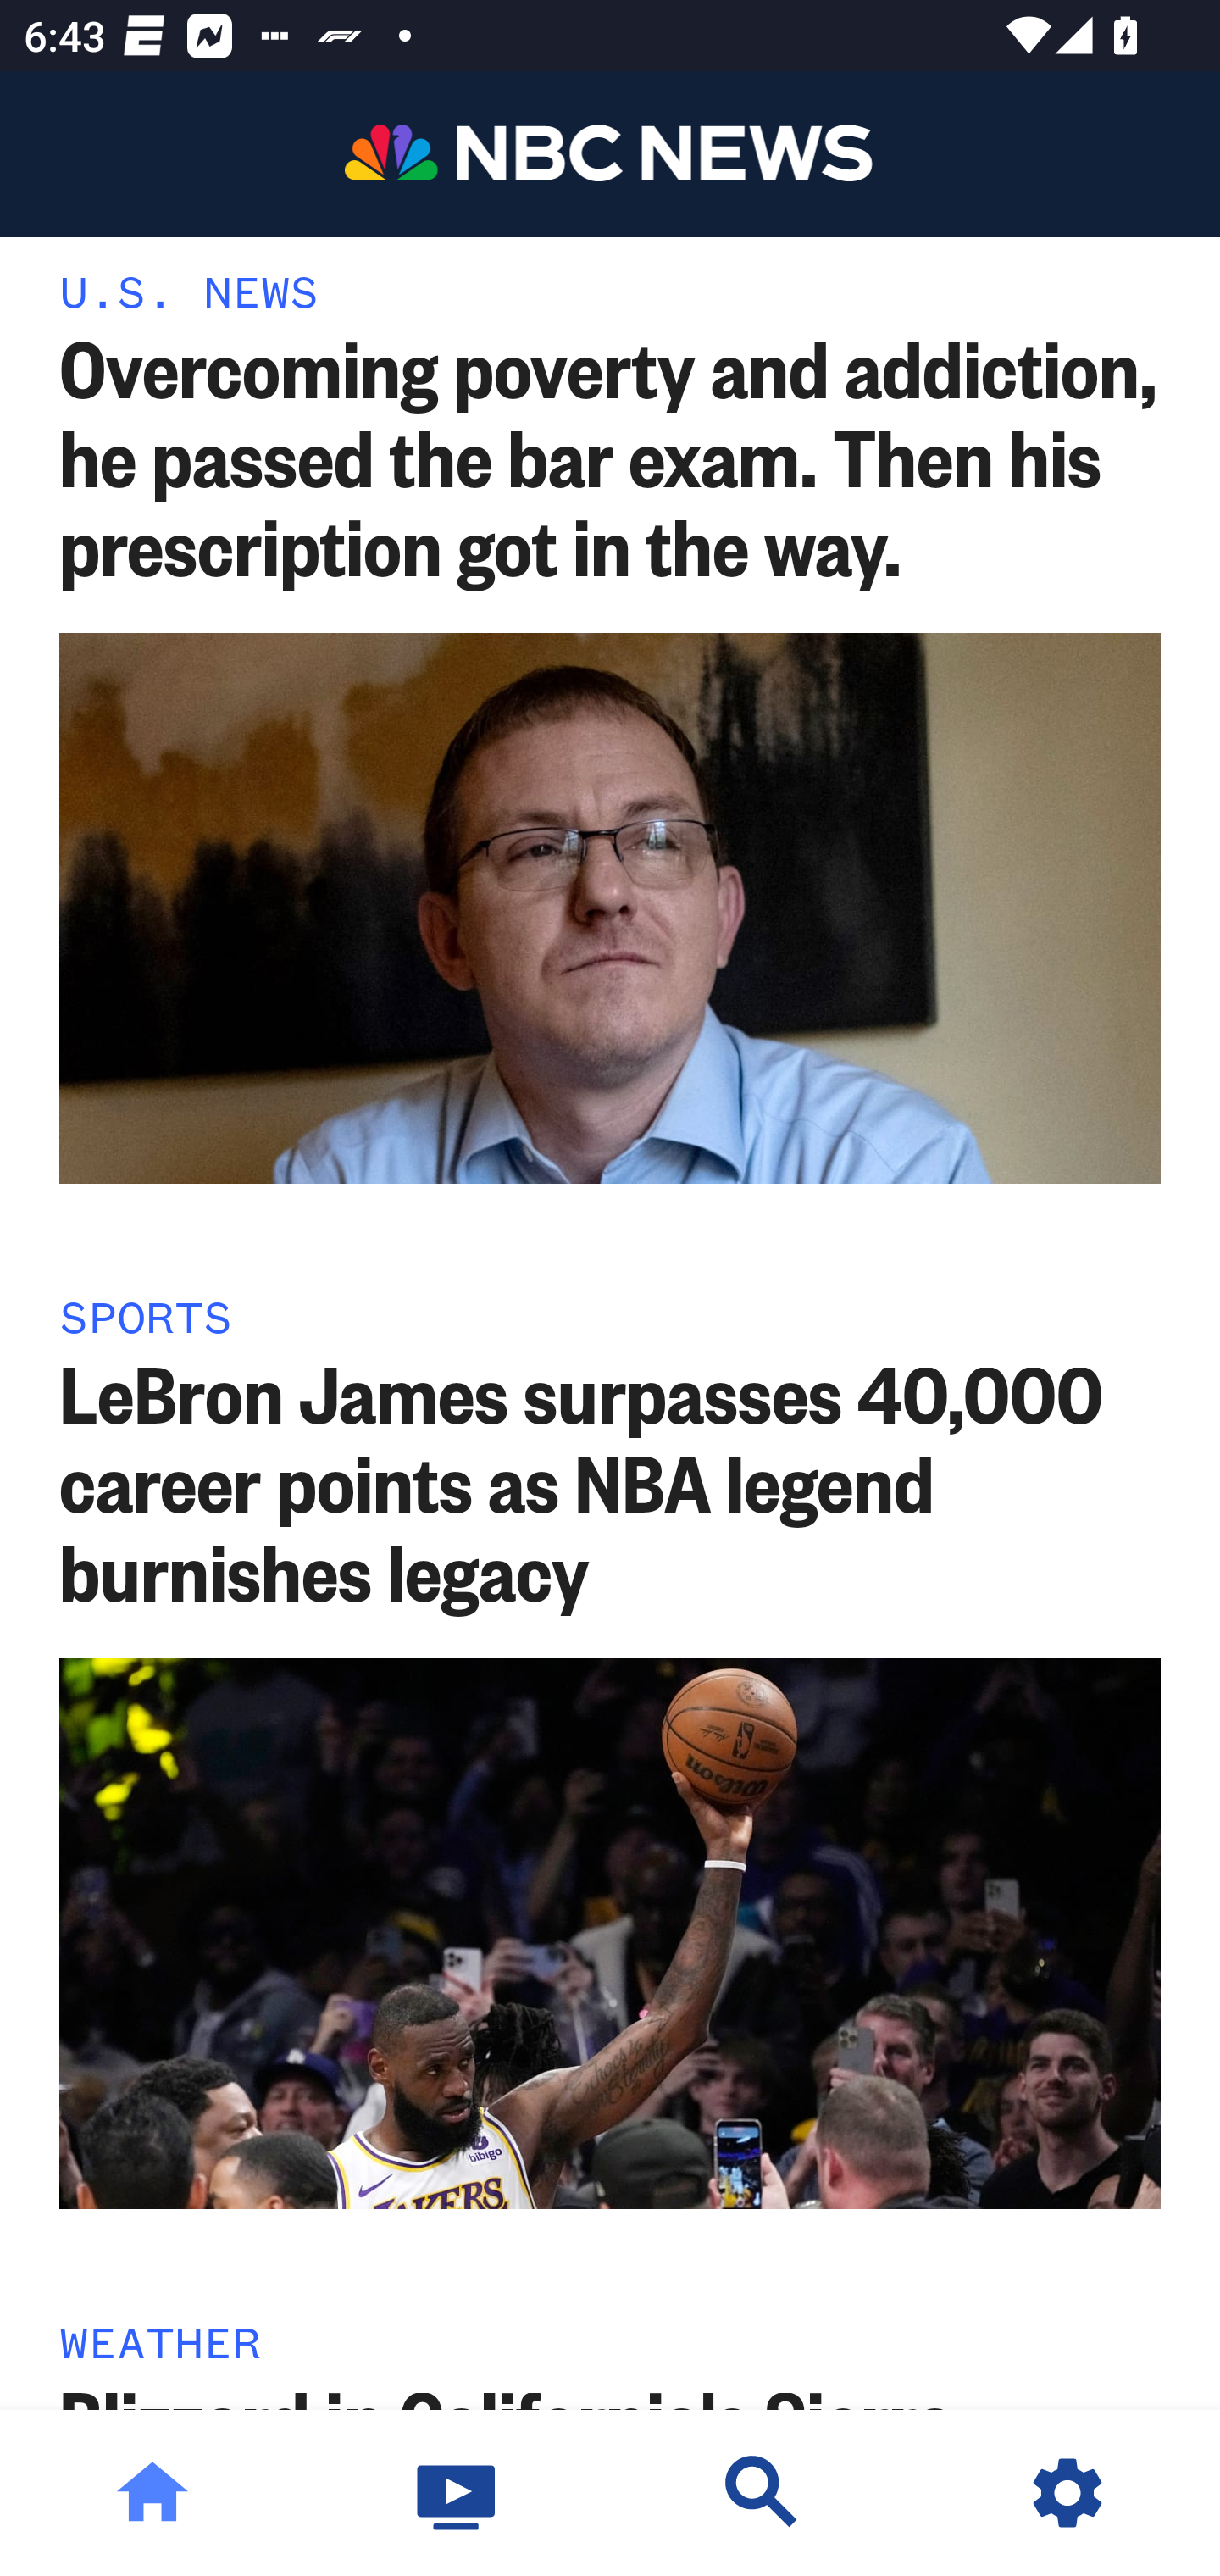 This screenshot has height=2576, width=1220. What do you see at coordinates (457, 2493) in the screenshot?
I see `Watch` at bounding box center [457, 2493].